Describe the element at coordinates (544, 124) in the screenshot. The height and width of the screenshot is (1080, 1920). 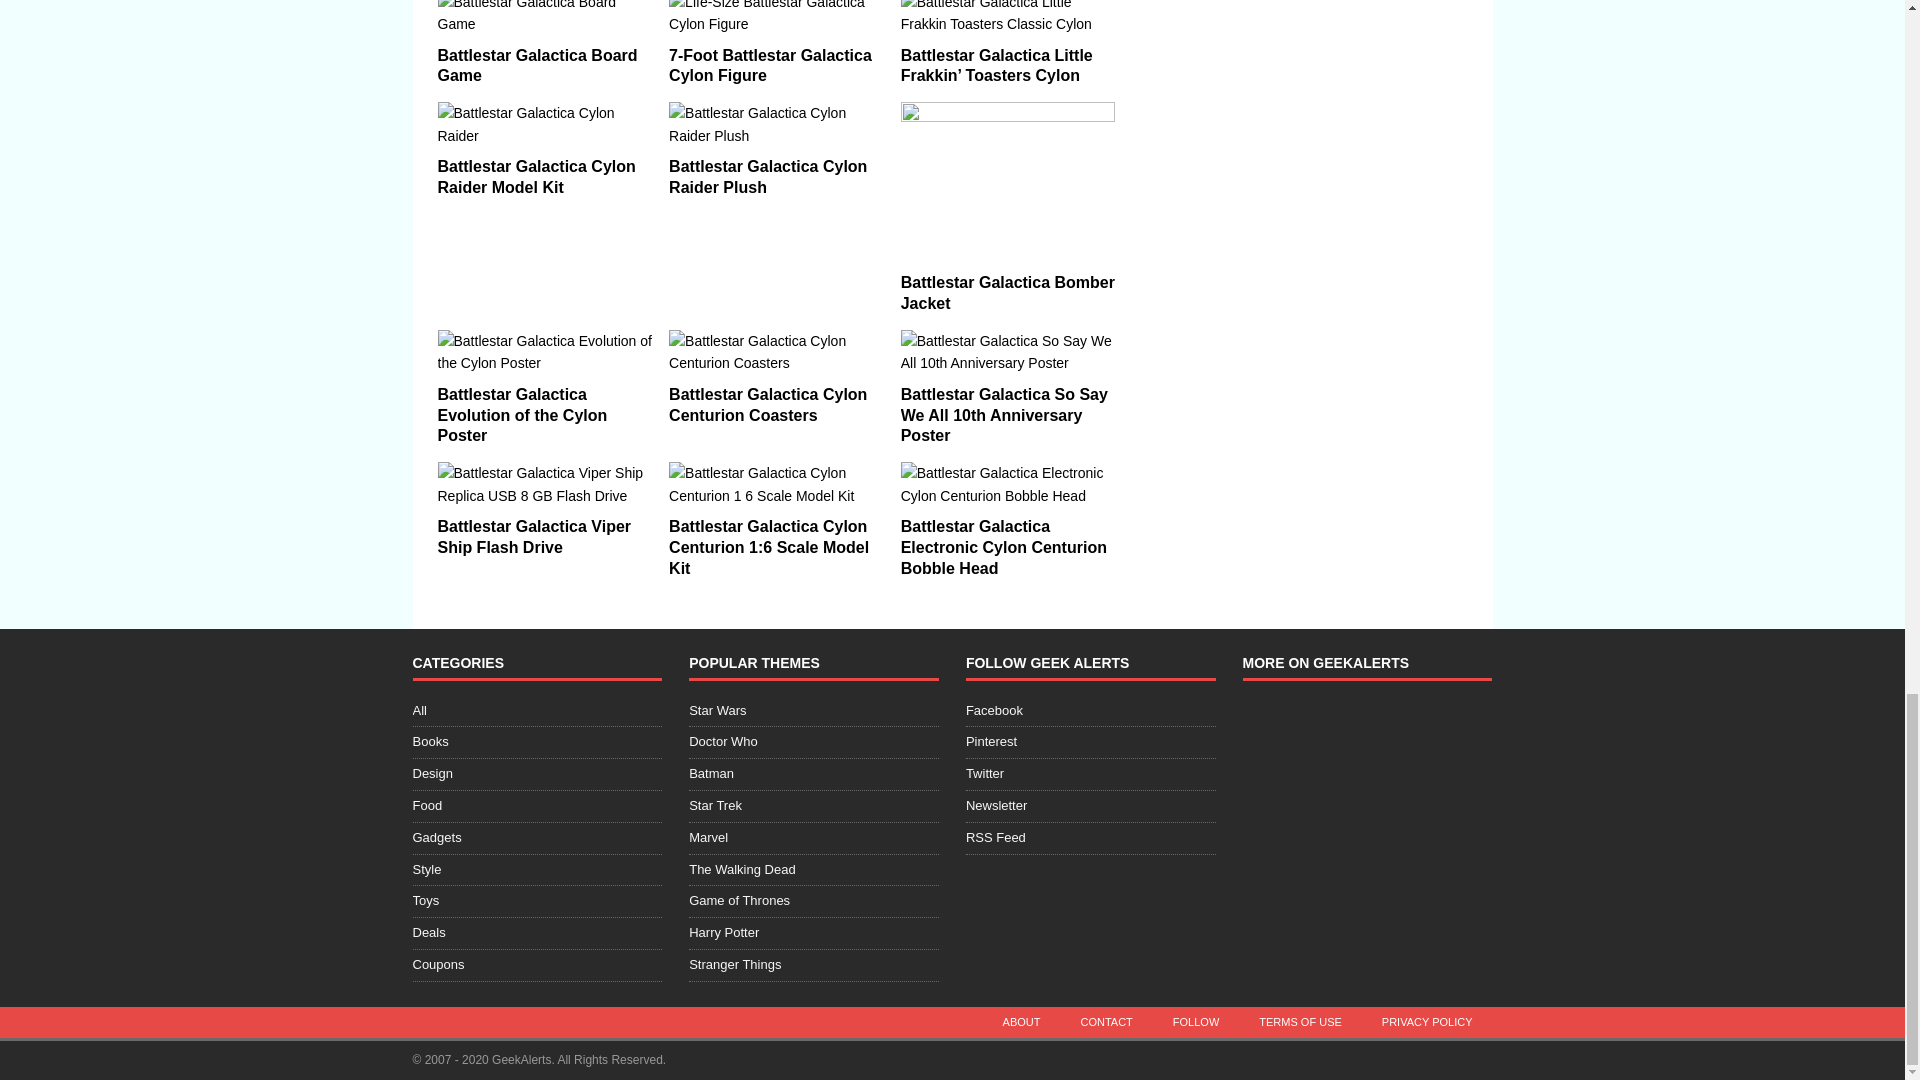
I see `Battlestar Galactica Cylon Raider Model Kit` at that location.